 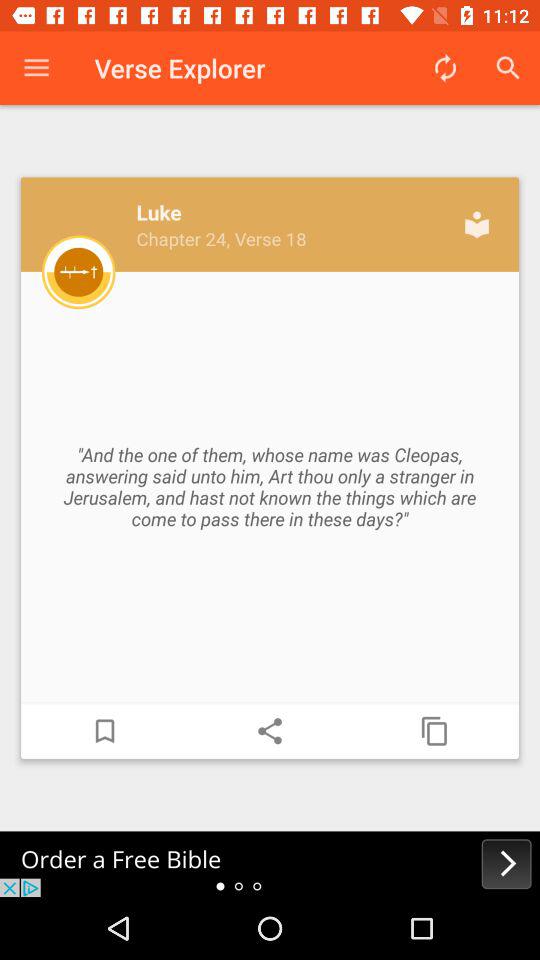 What do you see at coordinates (270, 864) in the screenshot?
I see `order a free bible` at bounding box center [270, 864].